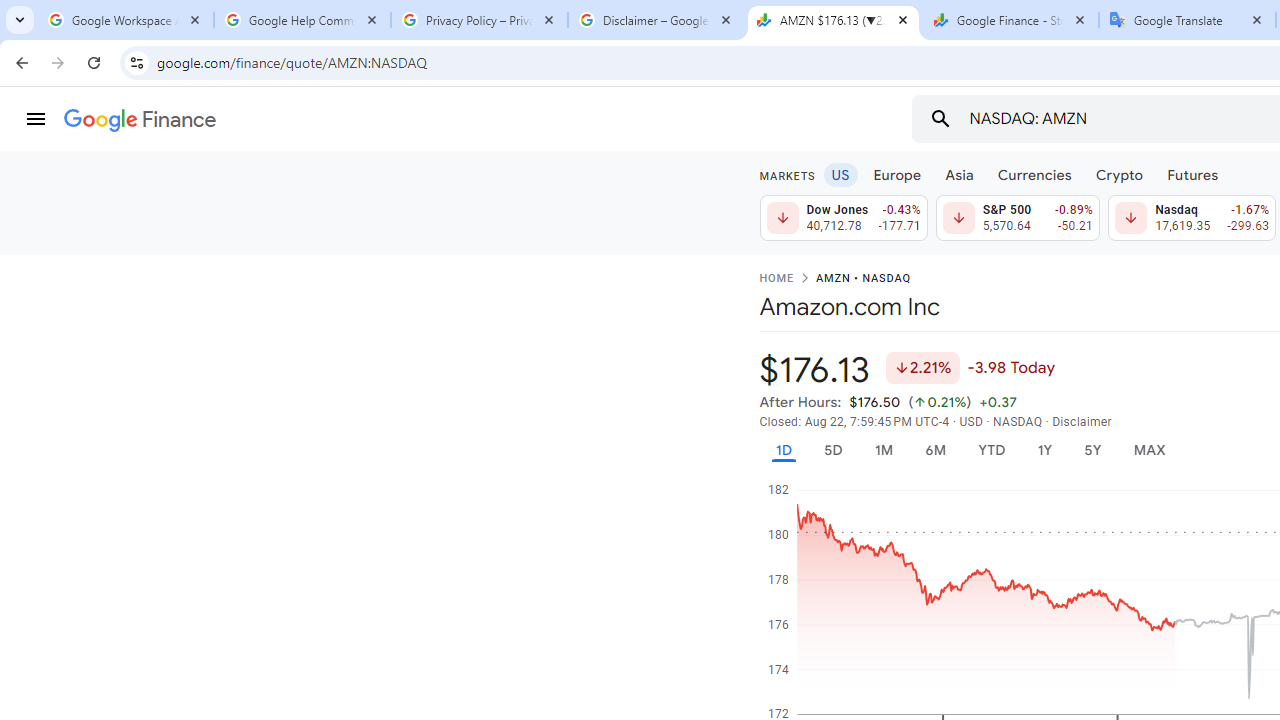 The width and height of the screenshot is (1280, 720). I want to click on Finance, so click(140, 120).